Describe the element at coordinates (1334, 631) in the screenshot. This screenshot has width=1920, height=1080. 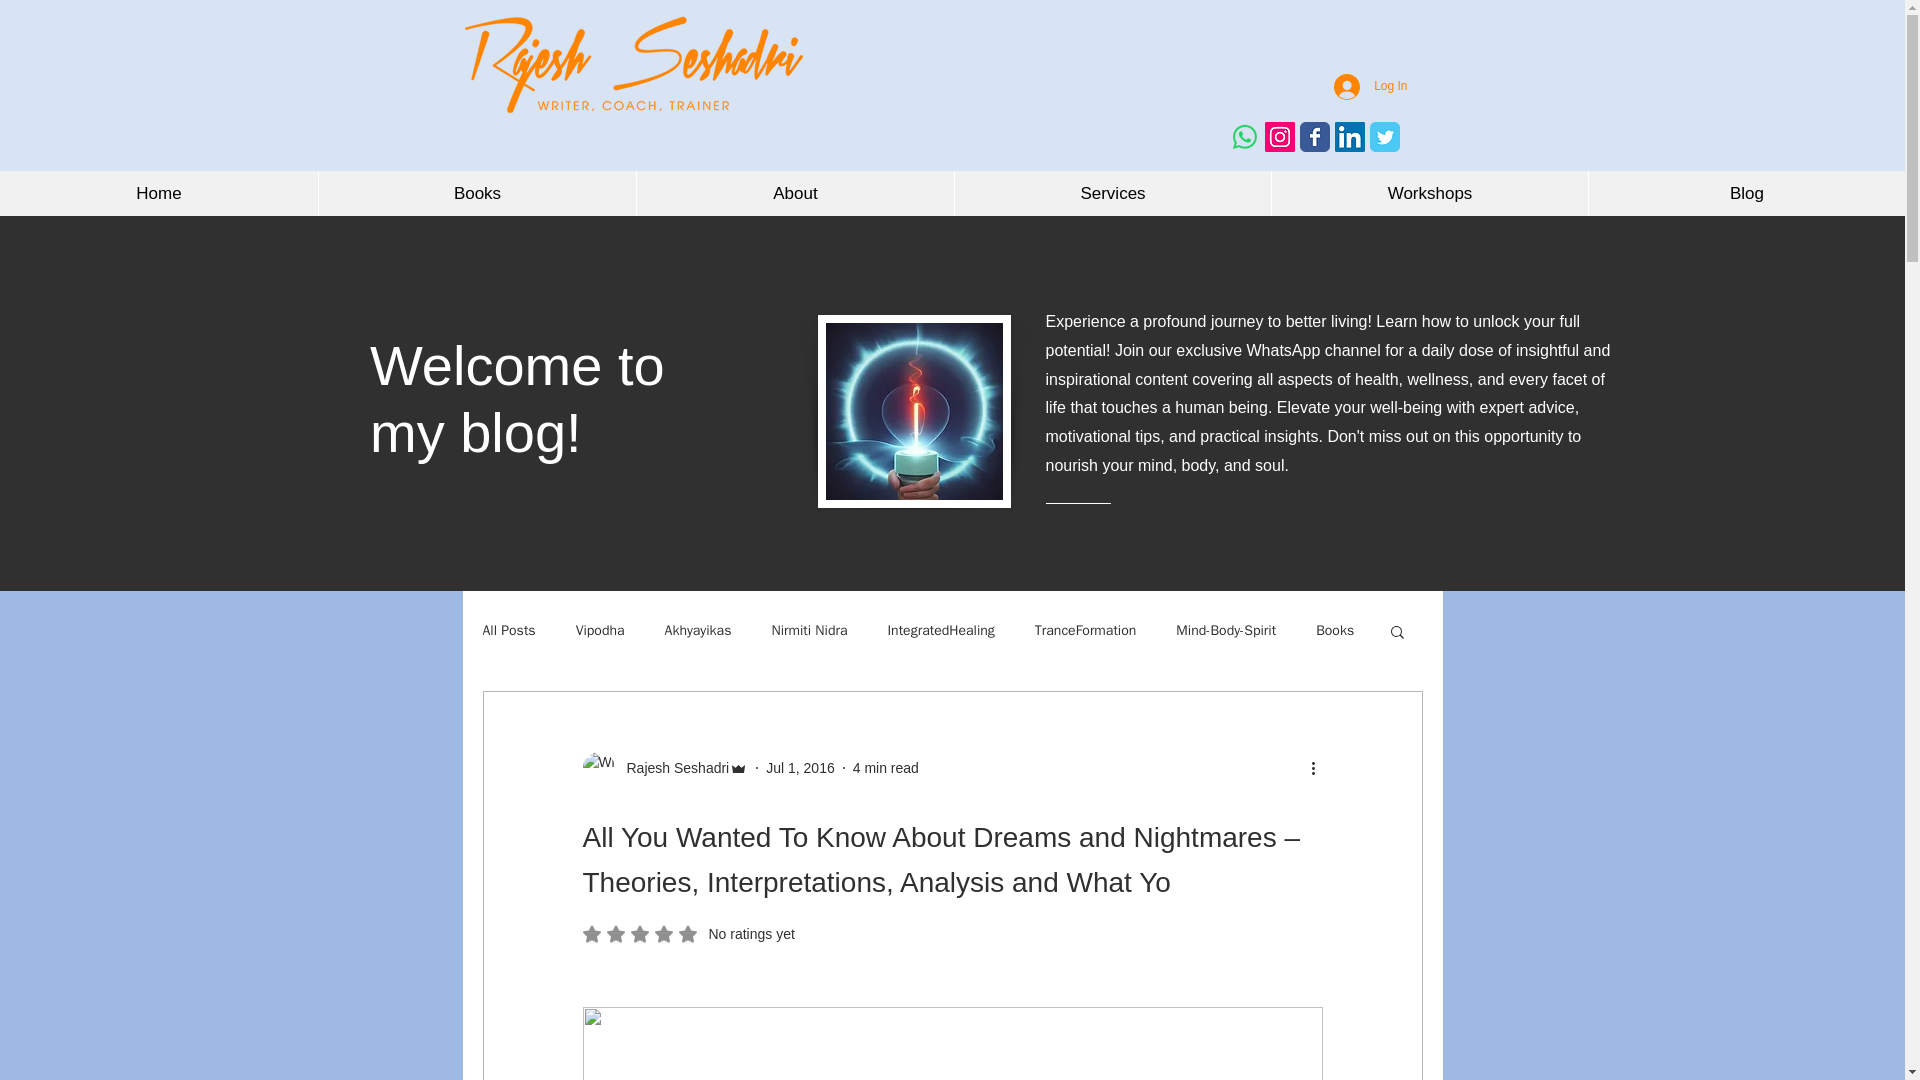
I see `Books` at that location.